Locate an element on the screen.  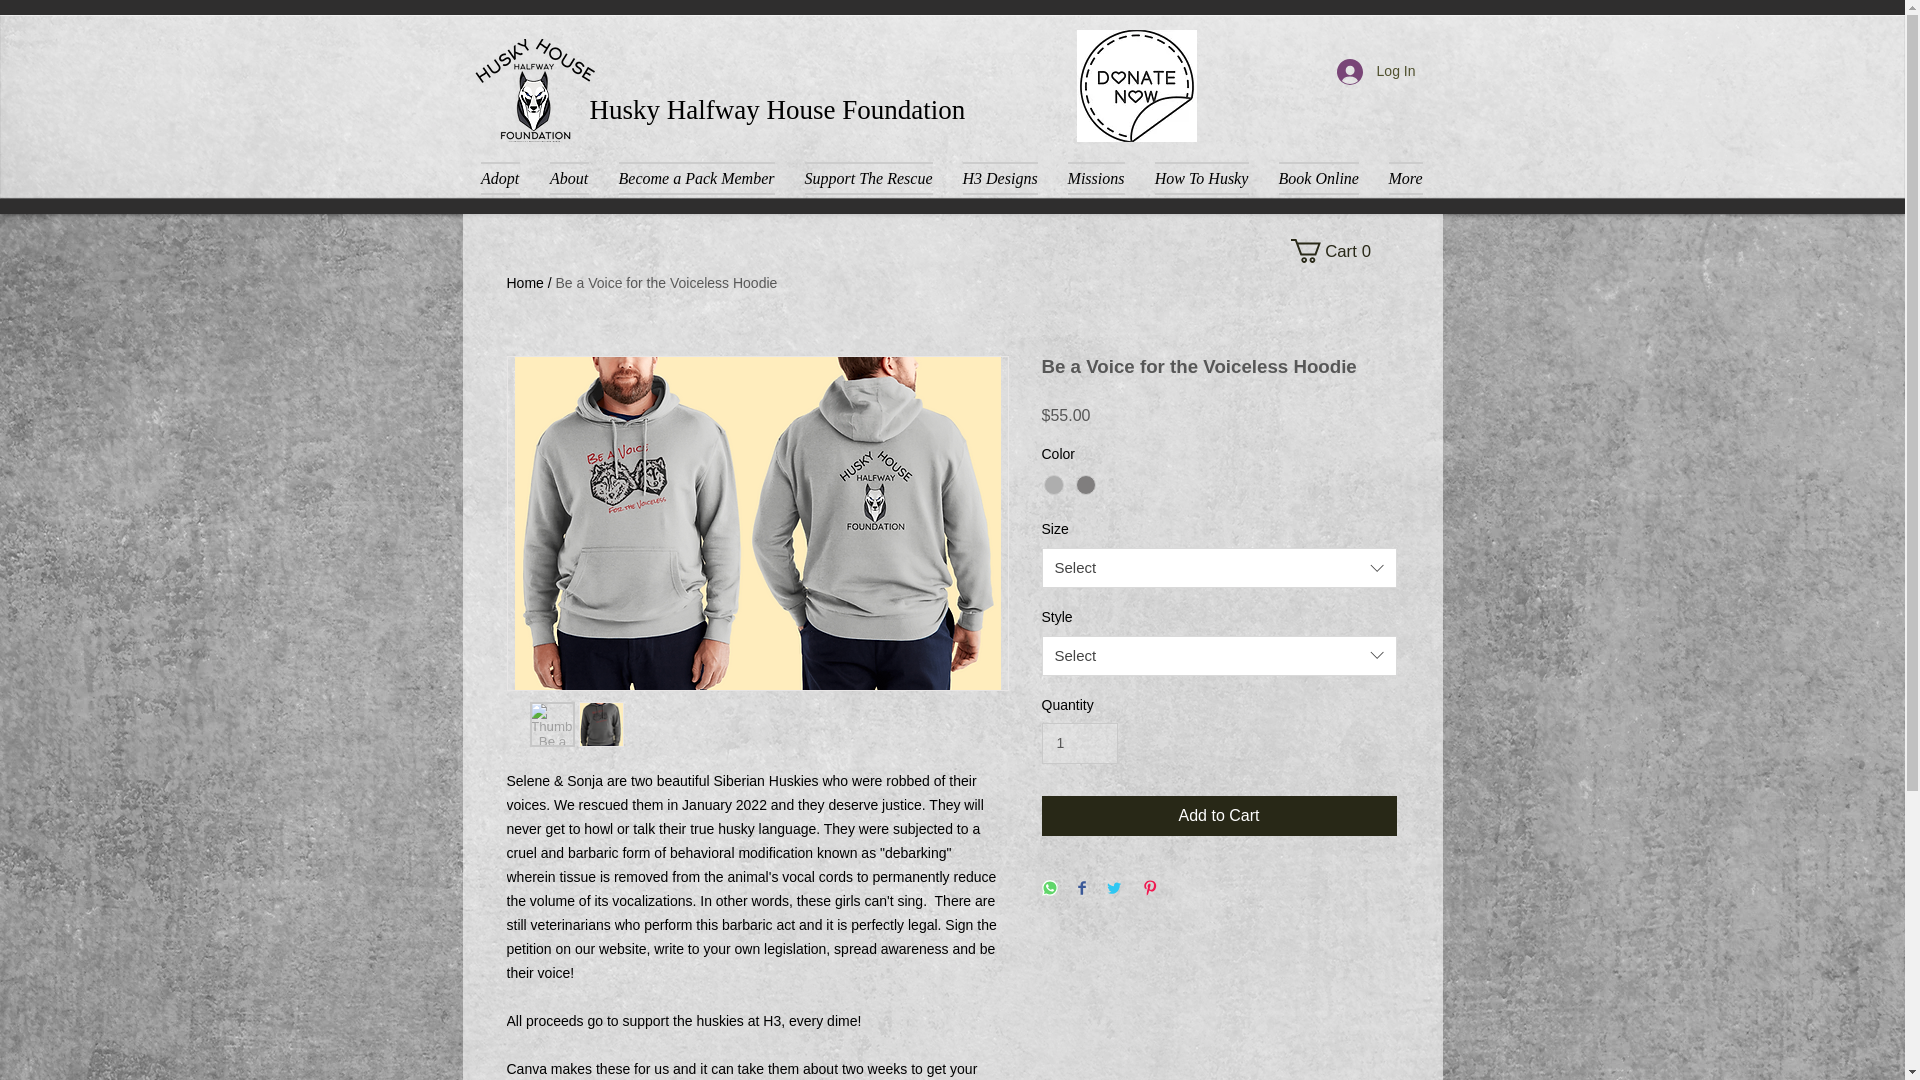
Add to Cart is located at coordinates (1220, 815).